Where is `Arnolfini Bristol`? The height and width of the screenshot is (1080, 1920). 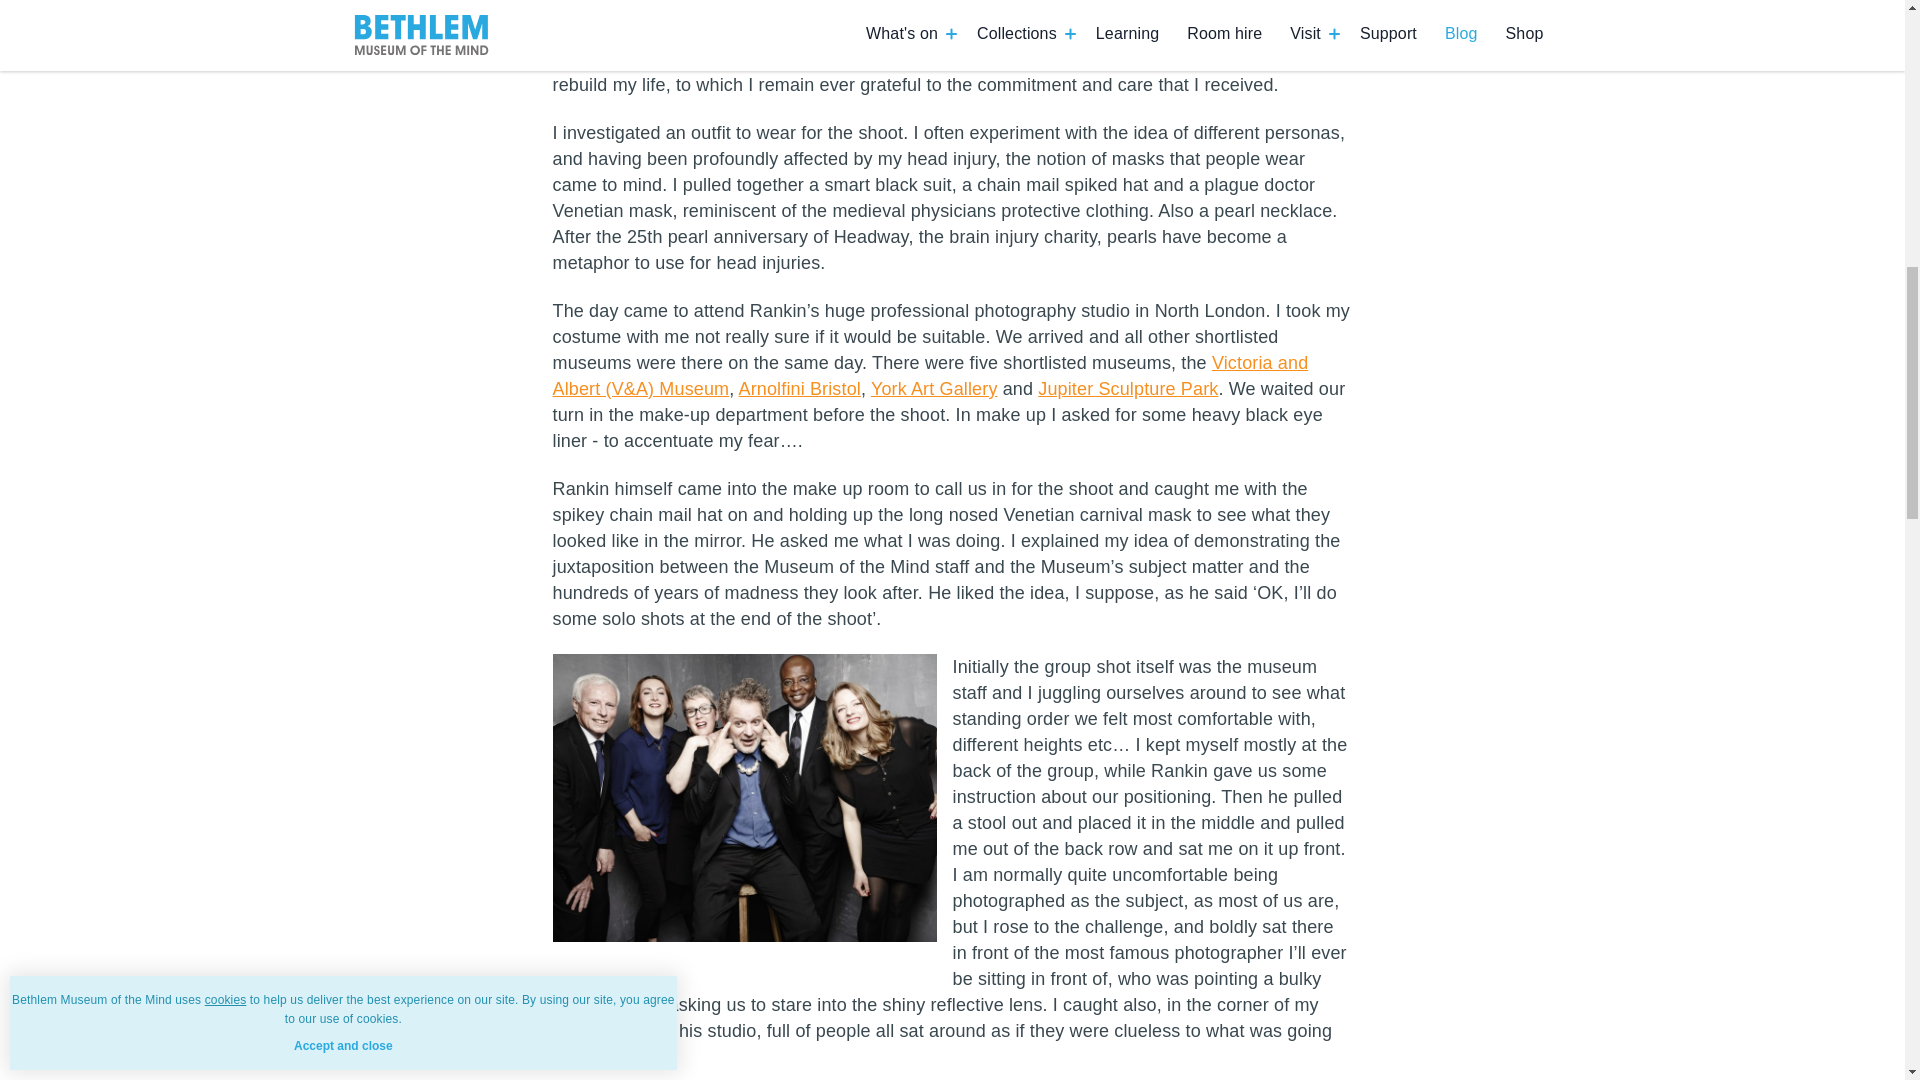 Arnolfini Bristol is located at coordinates (800, 388).